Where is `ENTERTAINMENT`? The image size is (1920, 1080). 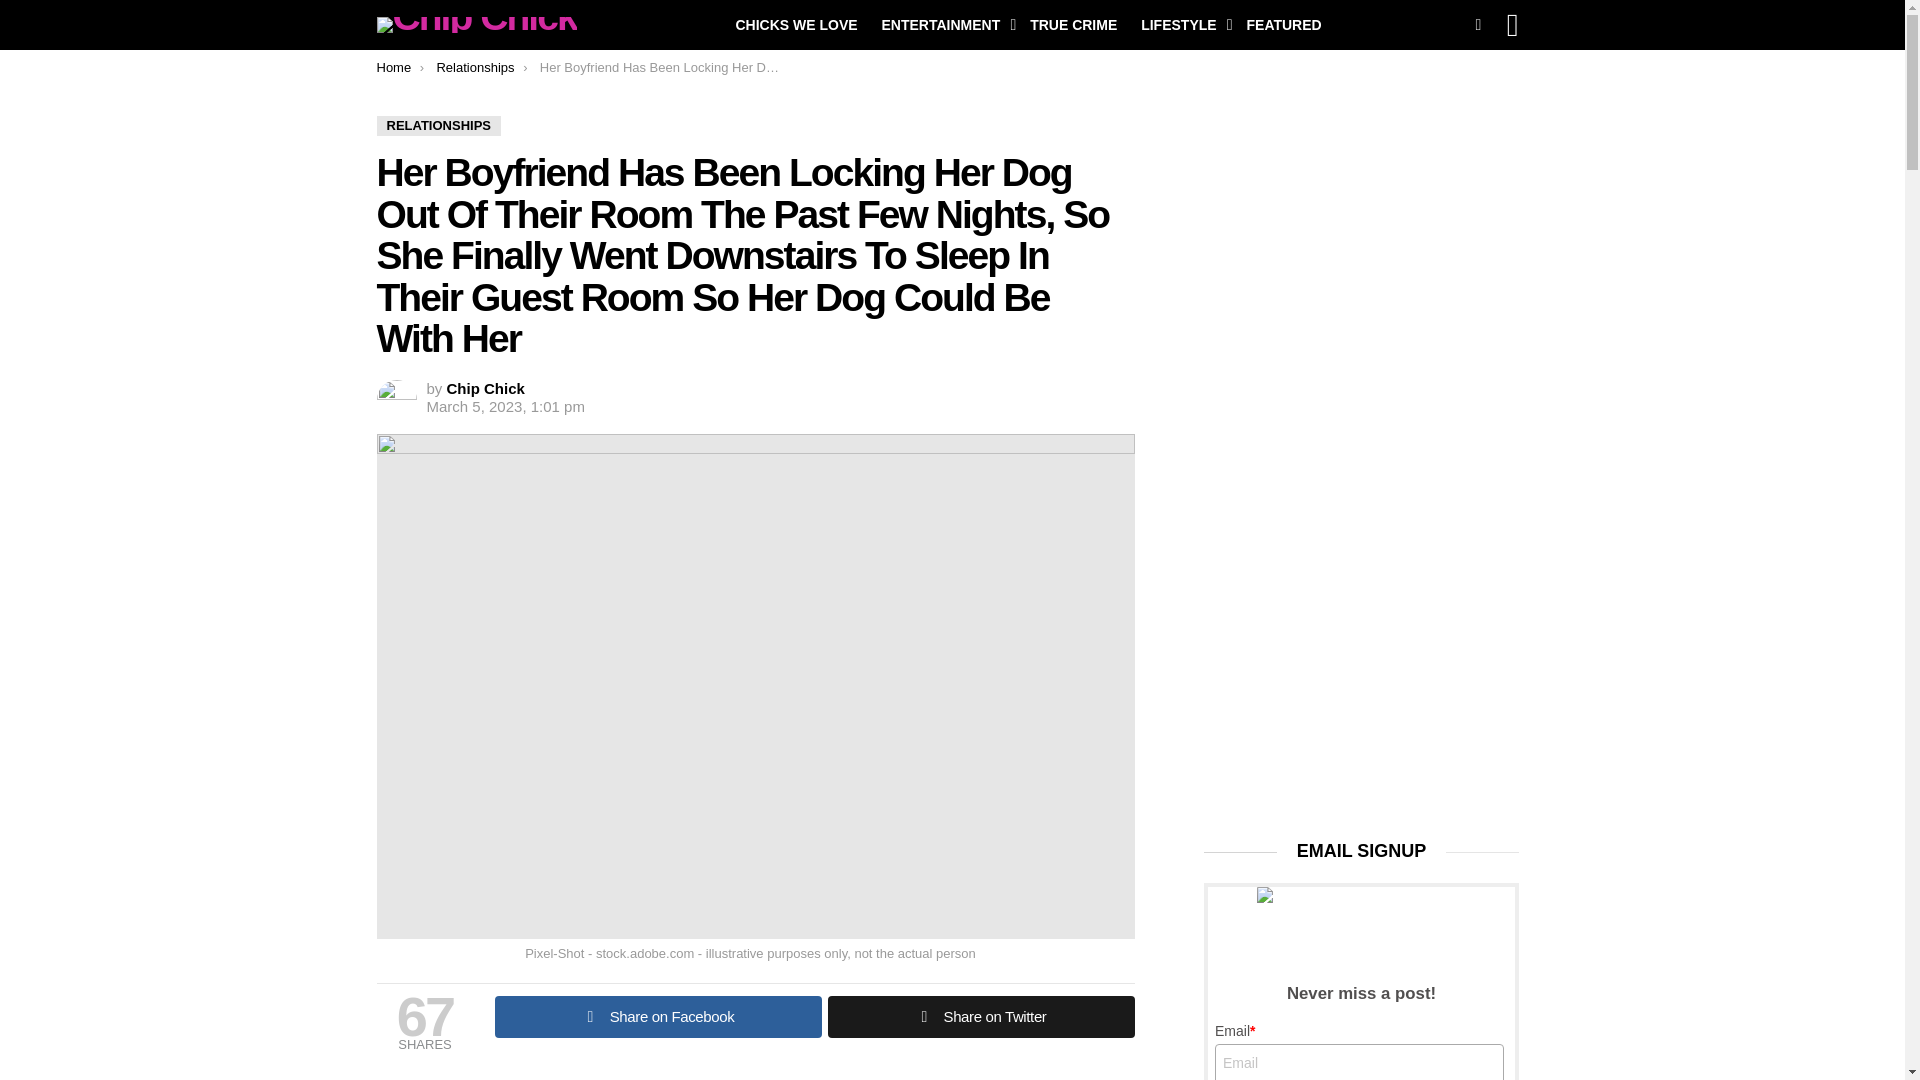
ENTERTAINMENT is located at coordinates (944, 24).